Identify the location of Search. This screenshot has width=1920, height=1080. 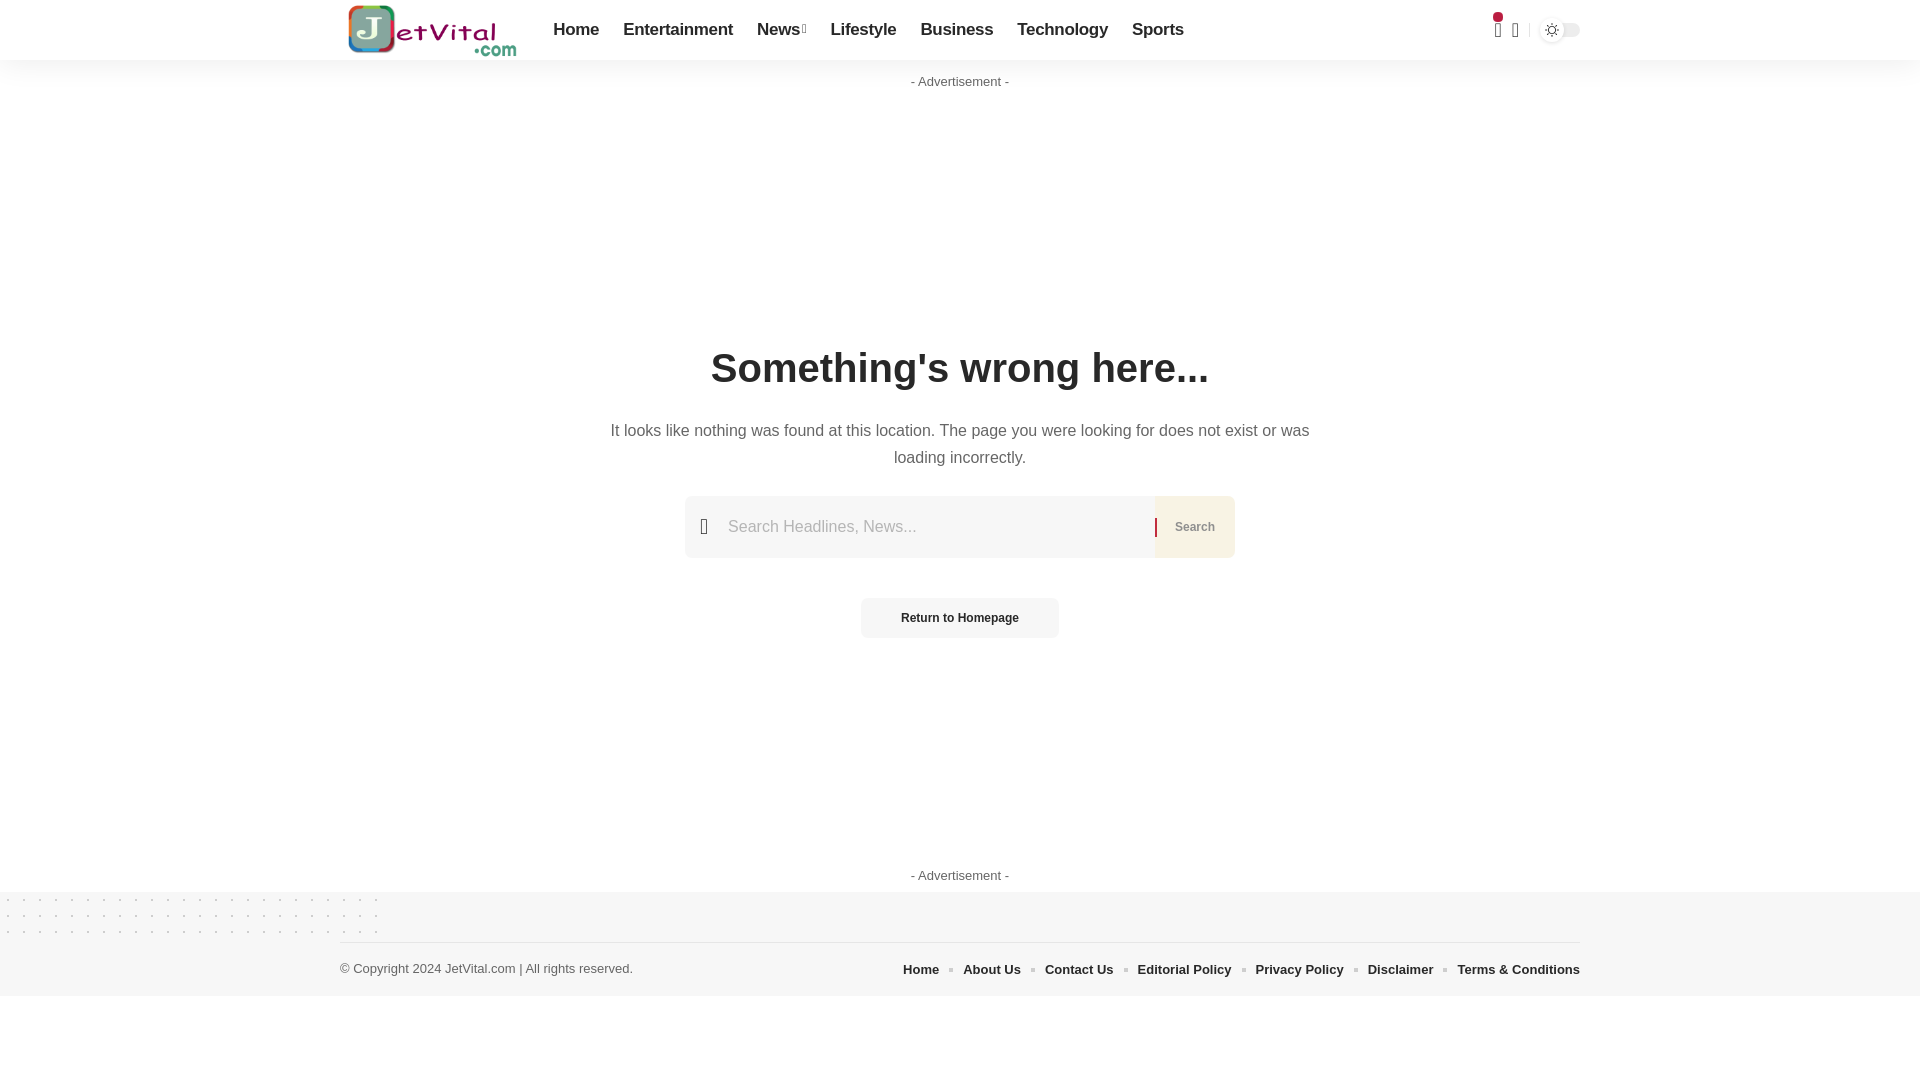
(1194, 526).